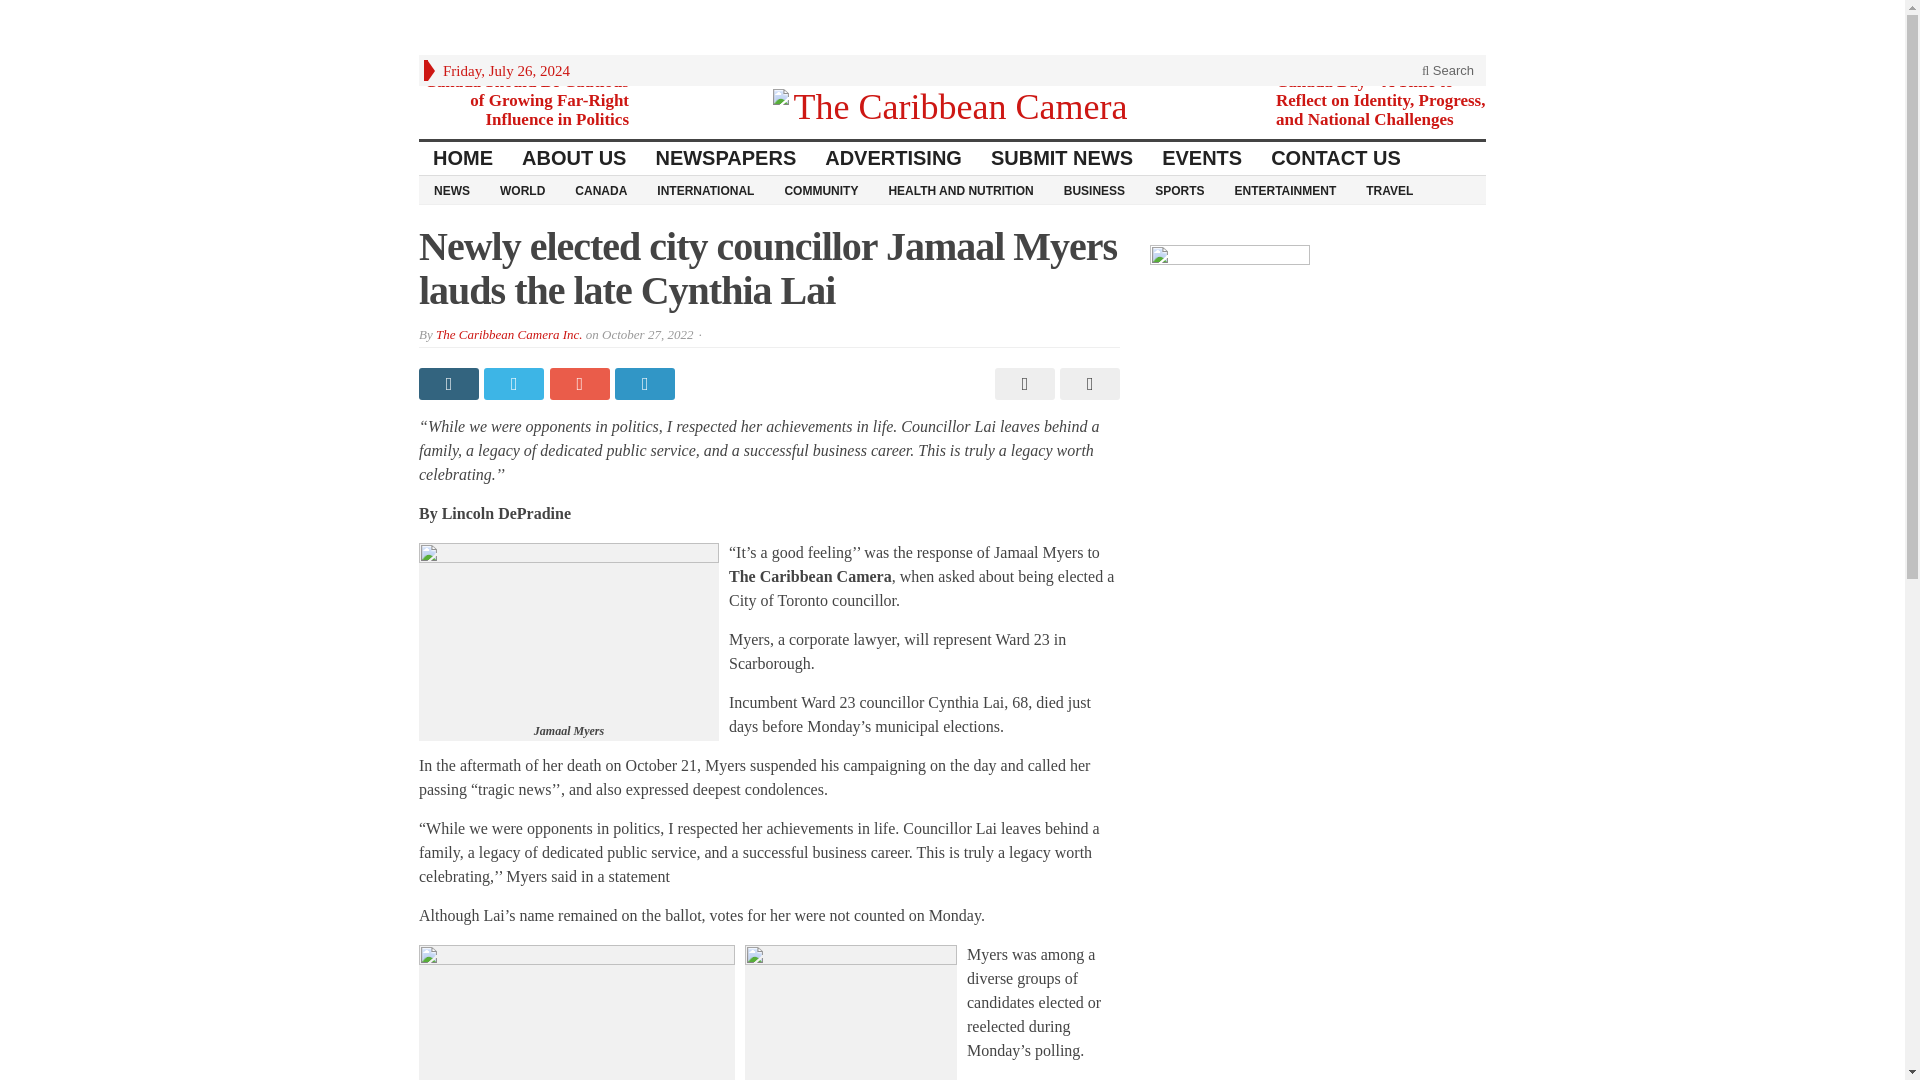  Describe the element at coordinates (600, 190) in the screenshot. I see `CANADA` at that location.